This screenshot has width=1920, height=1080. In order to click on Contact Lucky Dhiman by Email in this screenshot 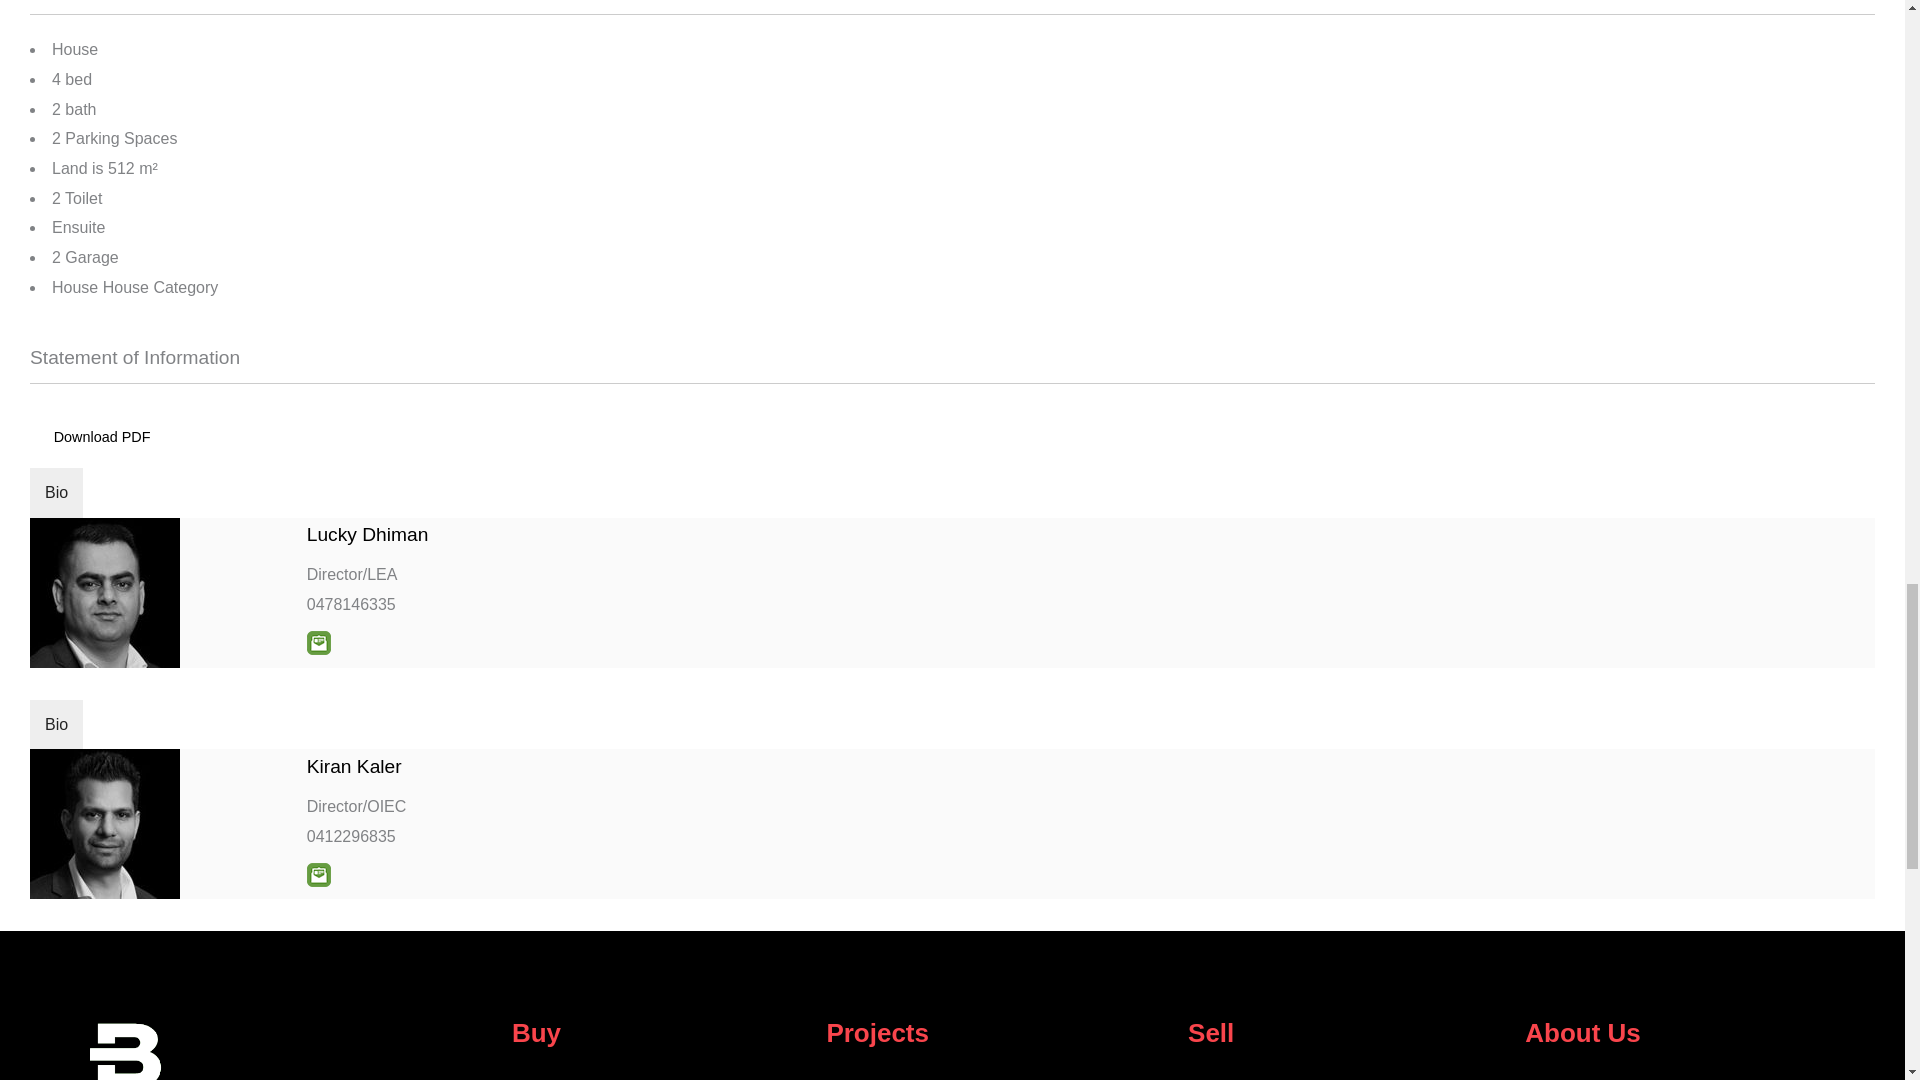, I will do `click(318, 642)`.